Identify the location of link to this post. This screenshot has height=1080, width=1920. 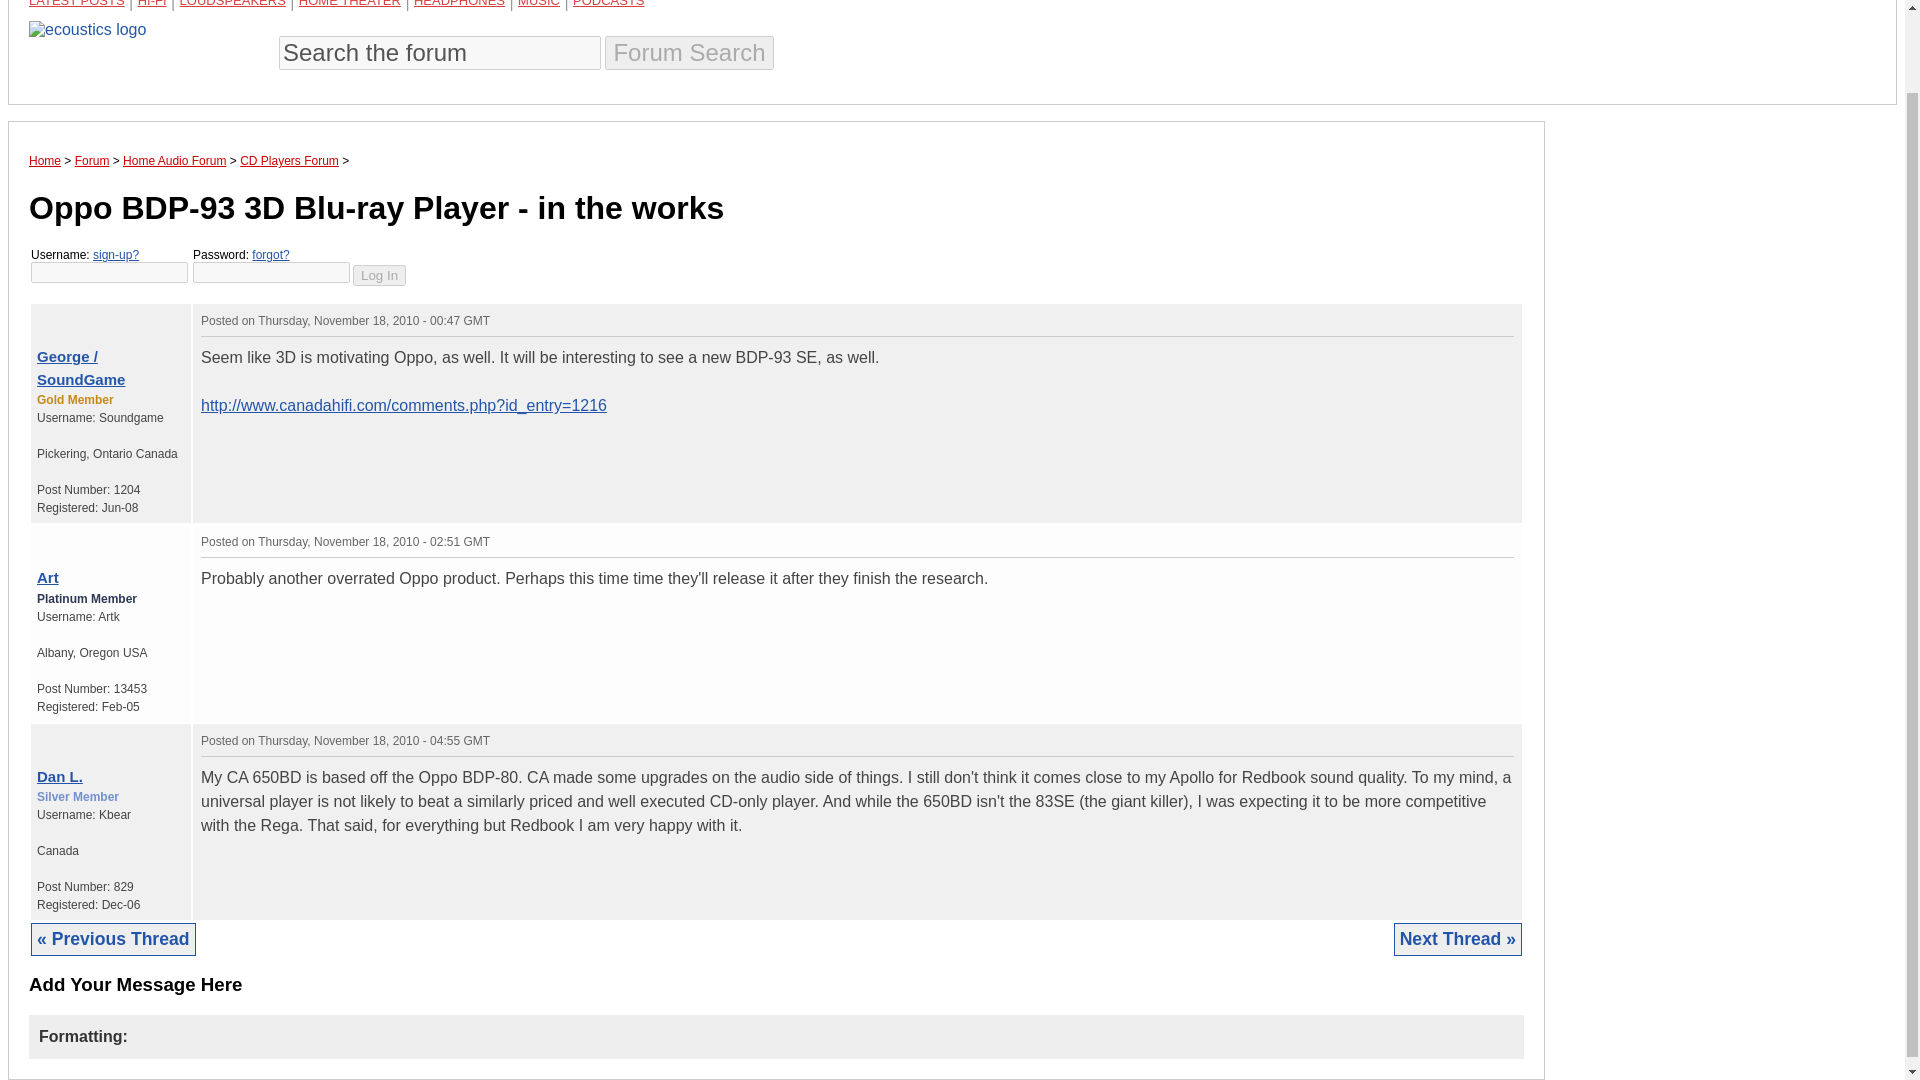
(90, 736).